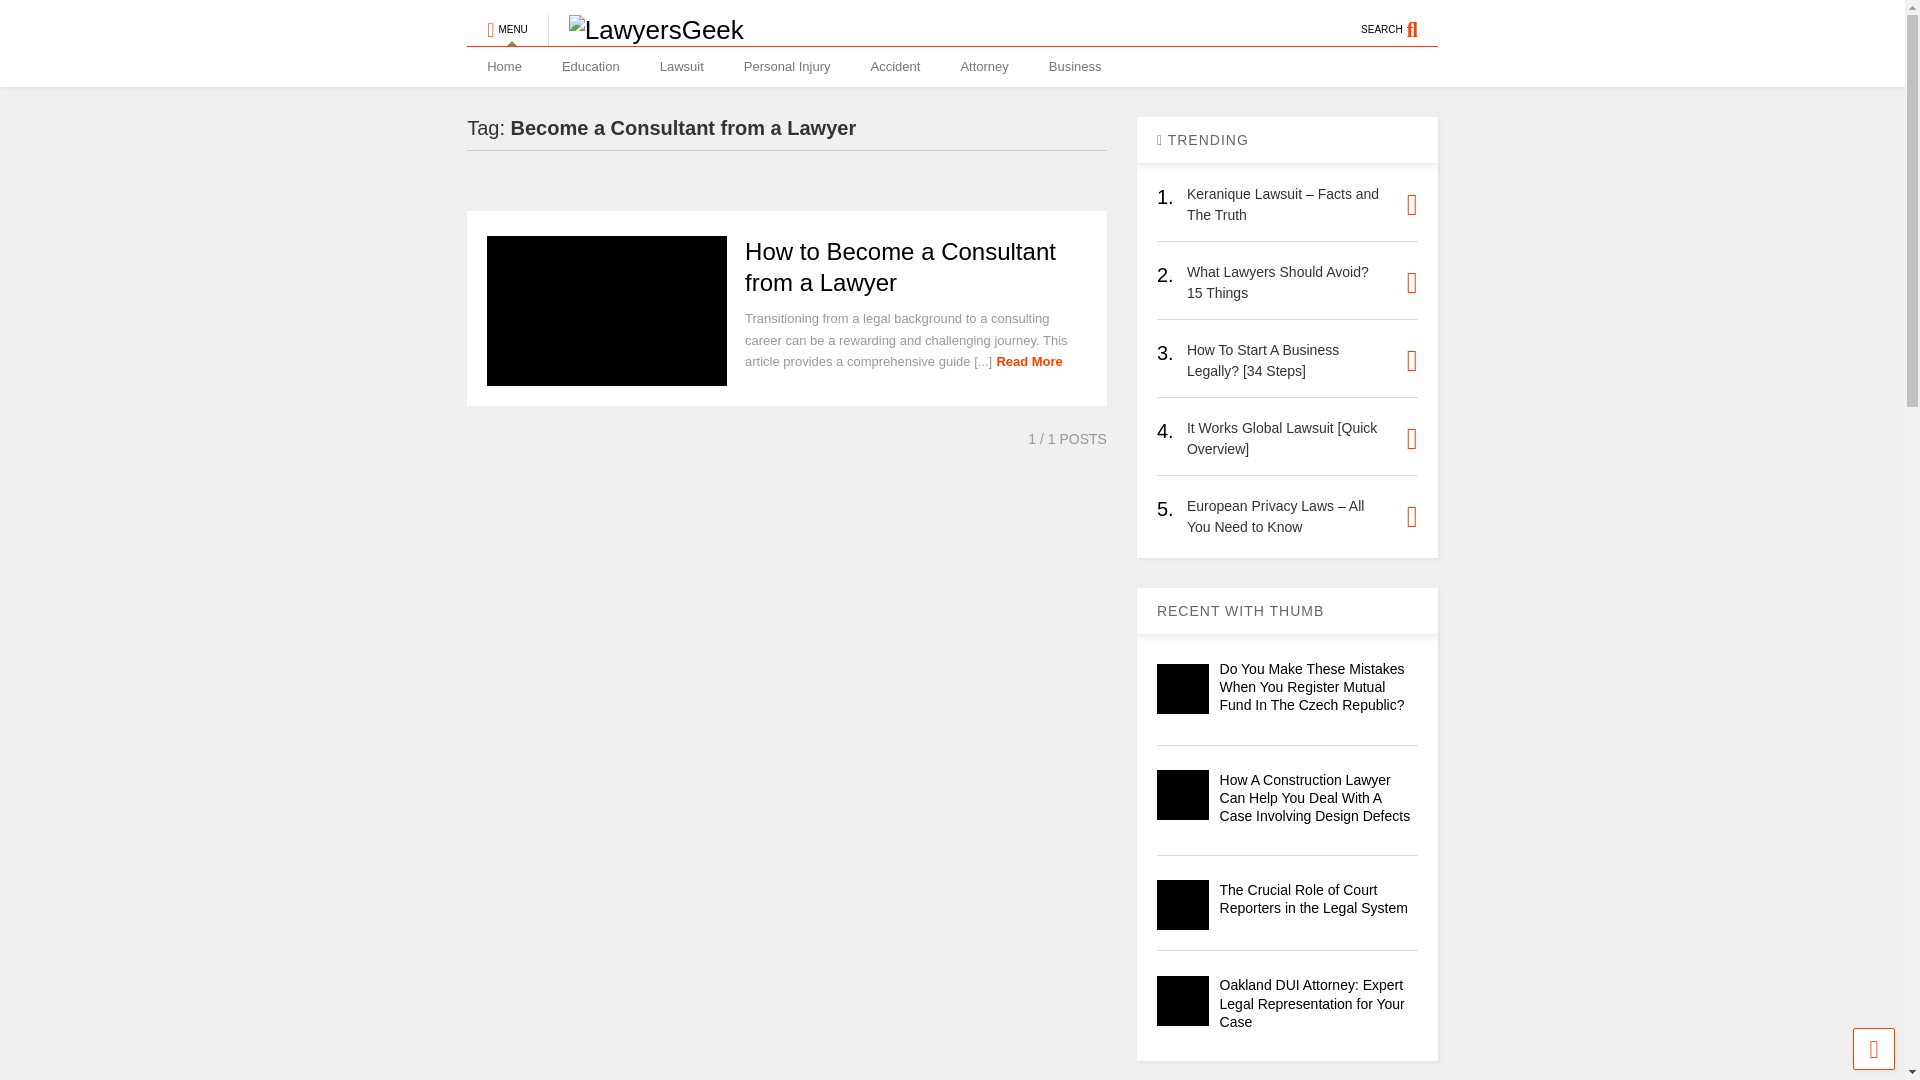  Describe the element at coordinates (506, 21) in the screenshot. I see `MENU` at that location.